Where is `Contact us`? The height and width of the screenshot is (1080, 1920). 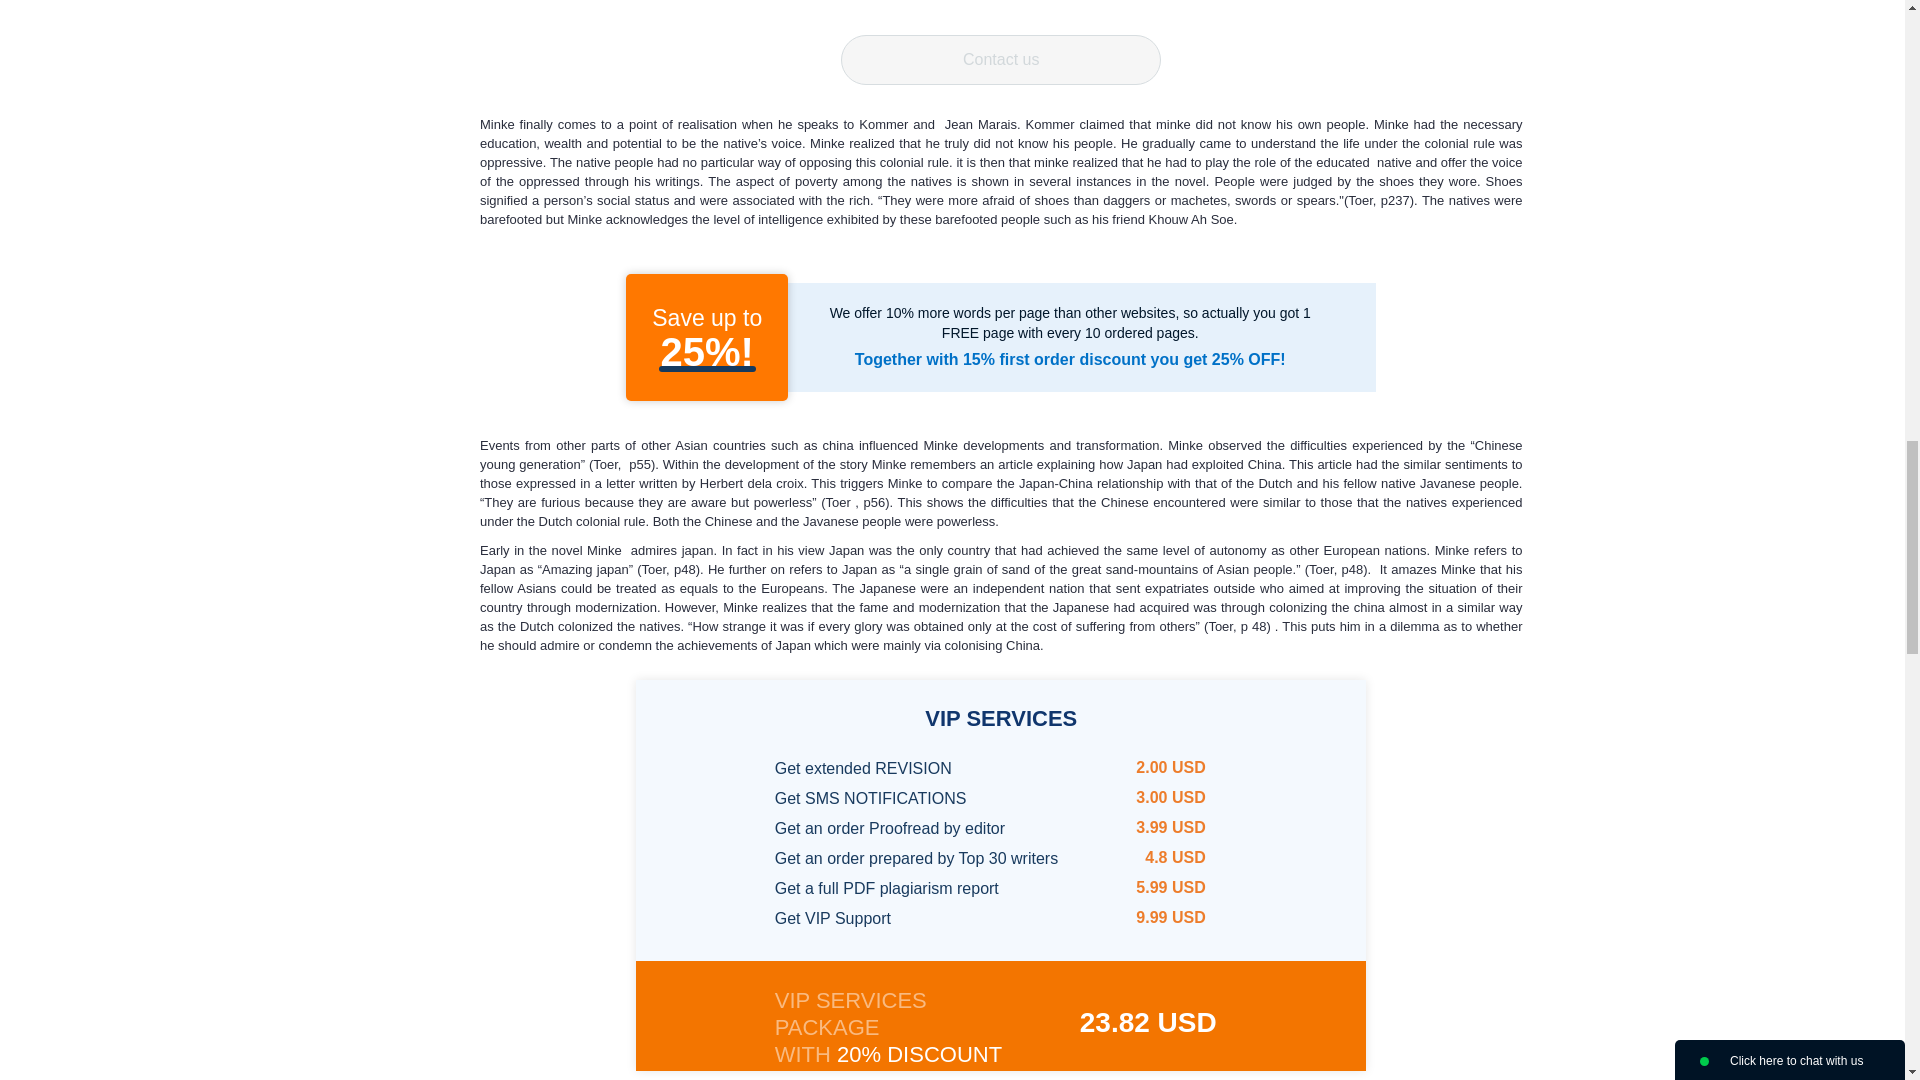
Contact us is located at coordinates (1000, 60).